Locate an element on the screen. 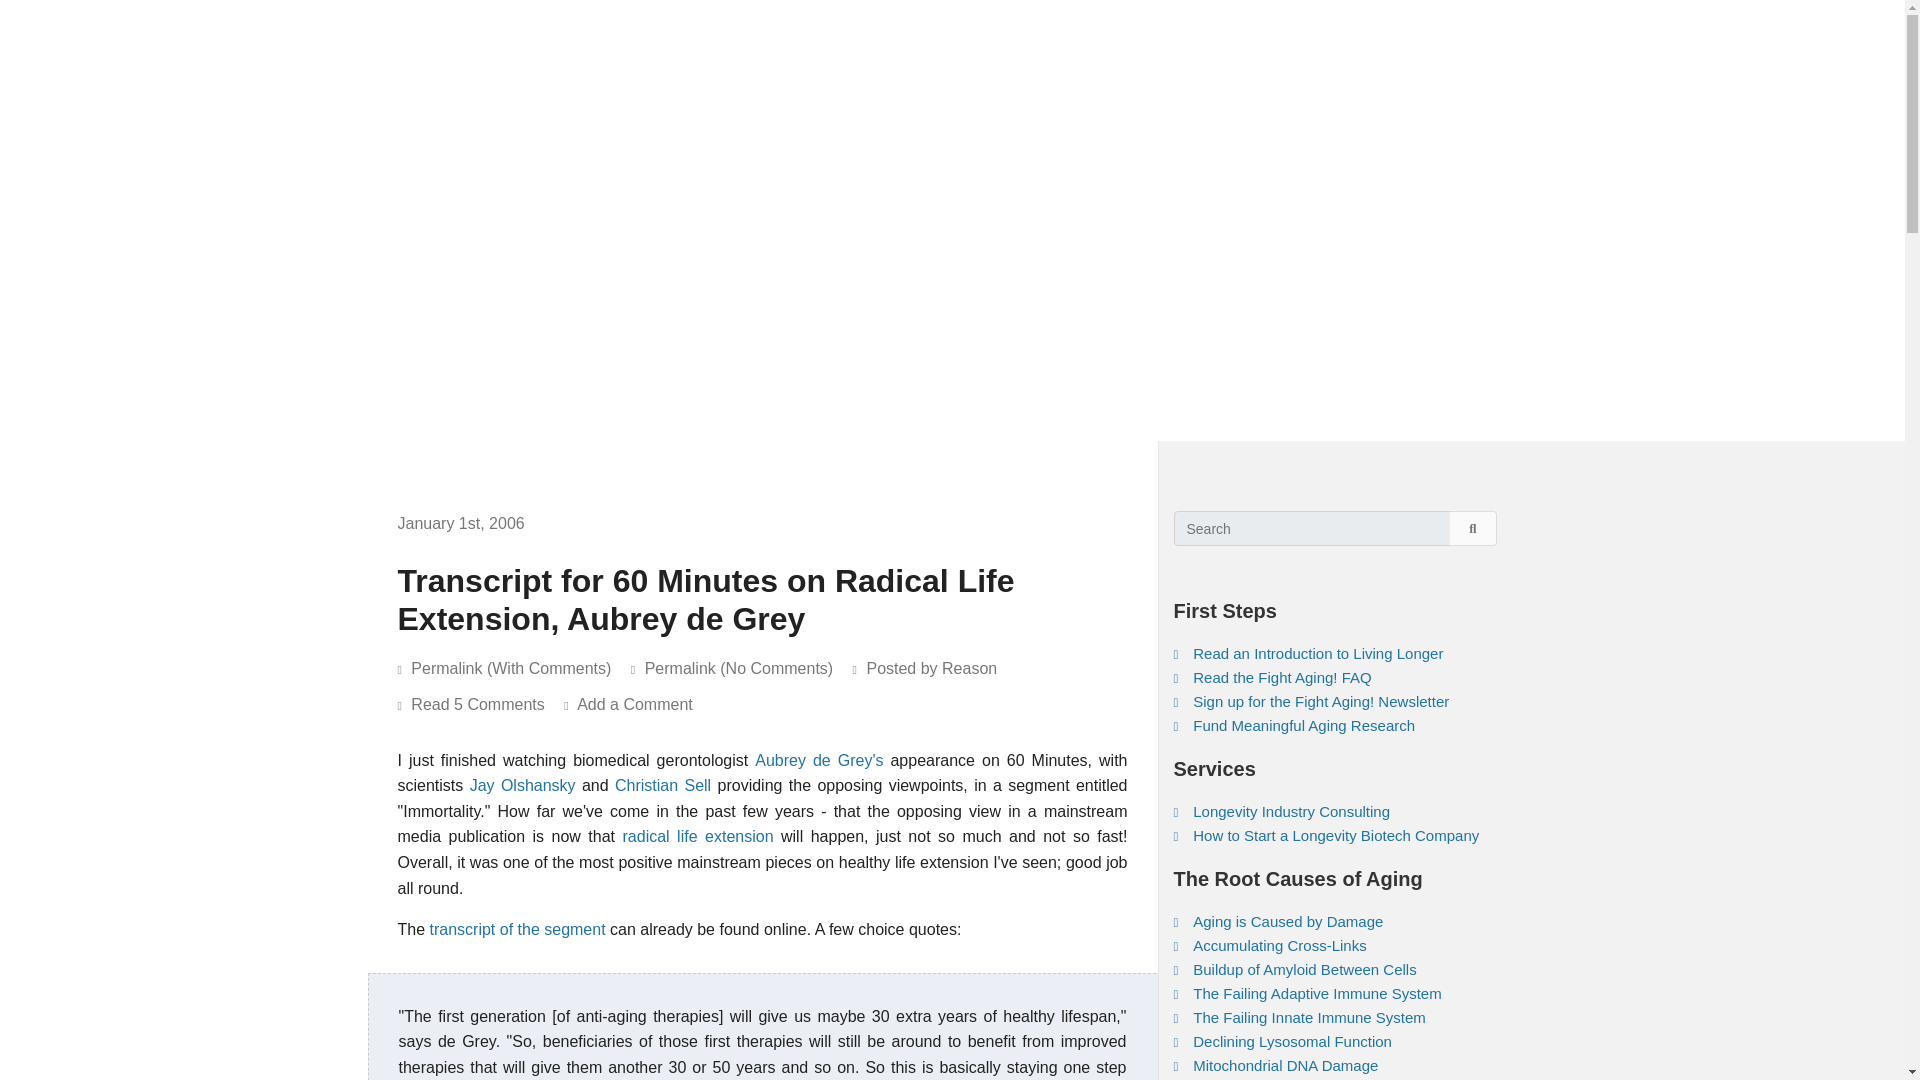 The image size is (1920, 1080). Add a Comment is located at coordinates (642, 704).